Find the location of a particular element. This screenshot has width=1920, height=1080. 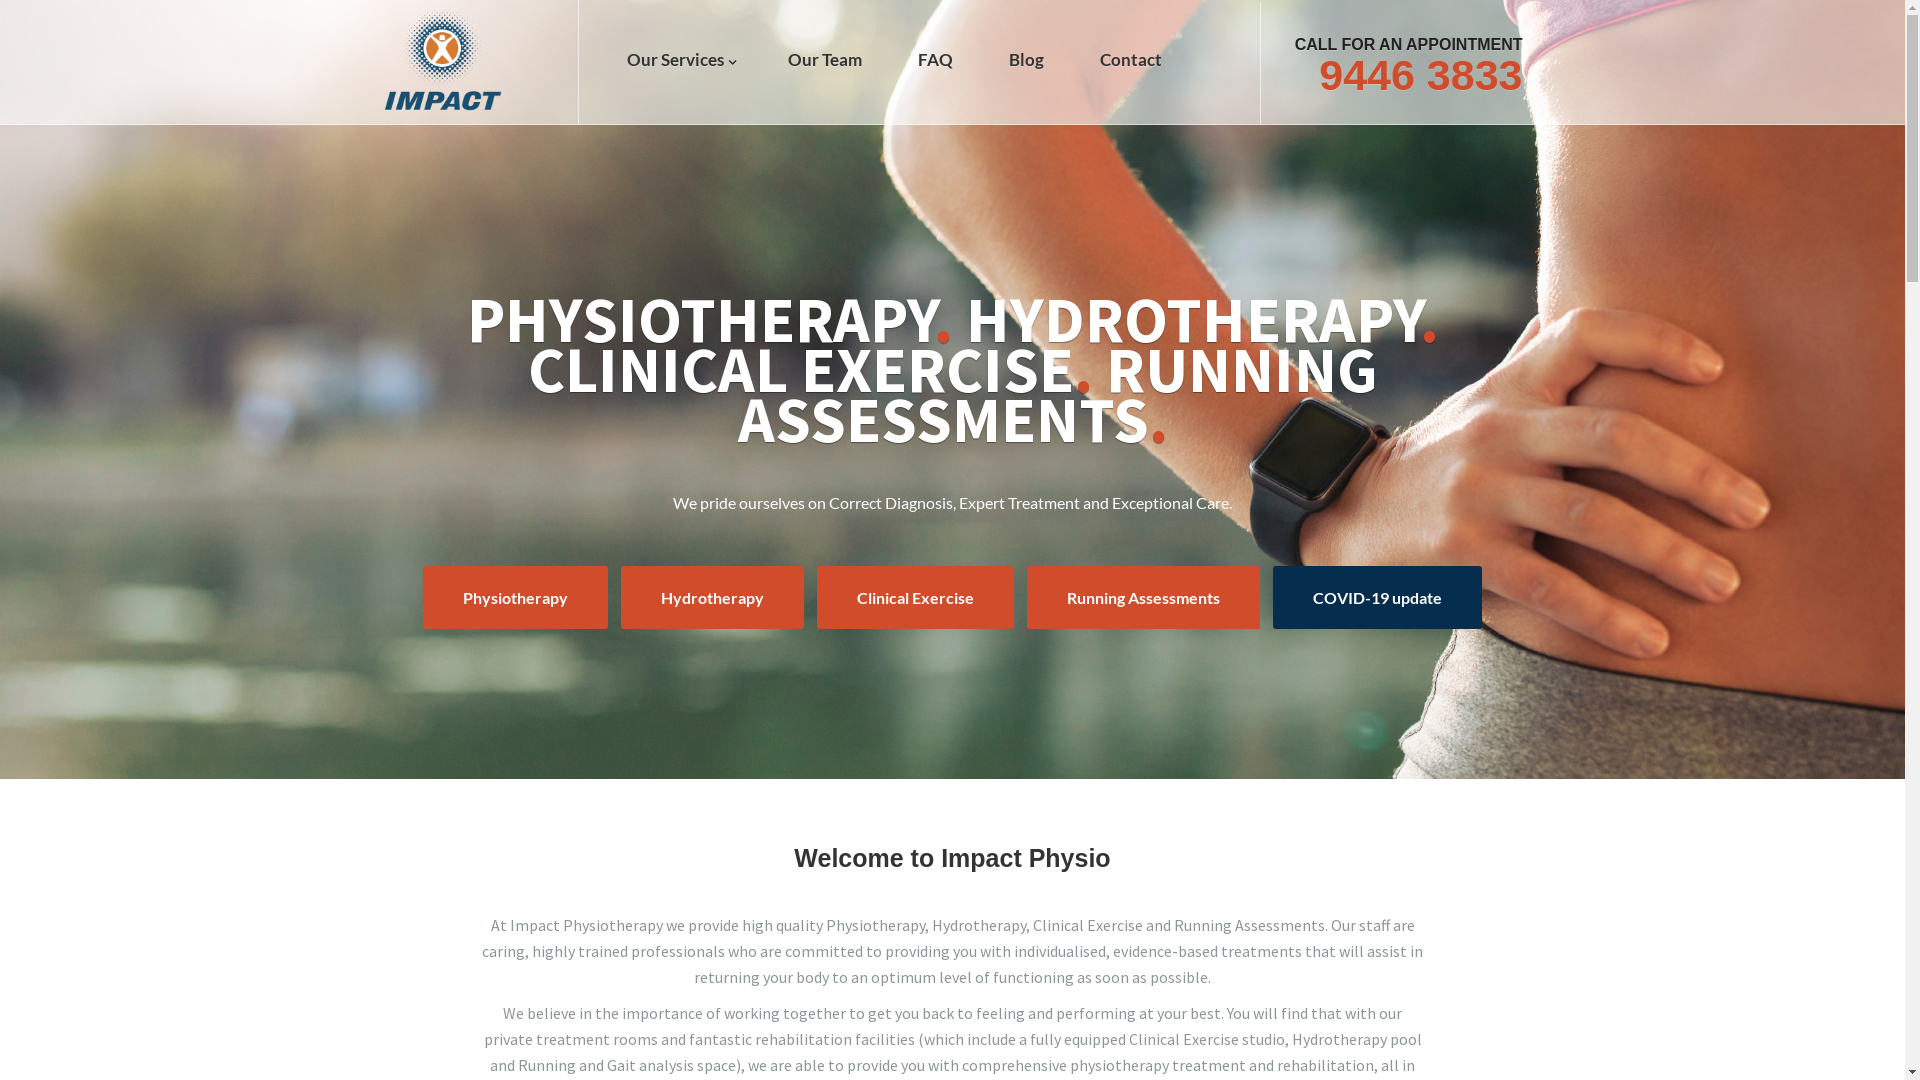

Clinical Exercise is located at coordinates (915, 598).